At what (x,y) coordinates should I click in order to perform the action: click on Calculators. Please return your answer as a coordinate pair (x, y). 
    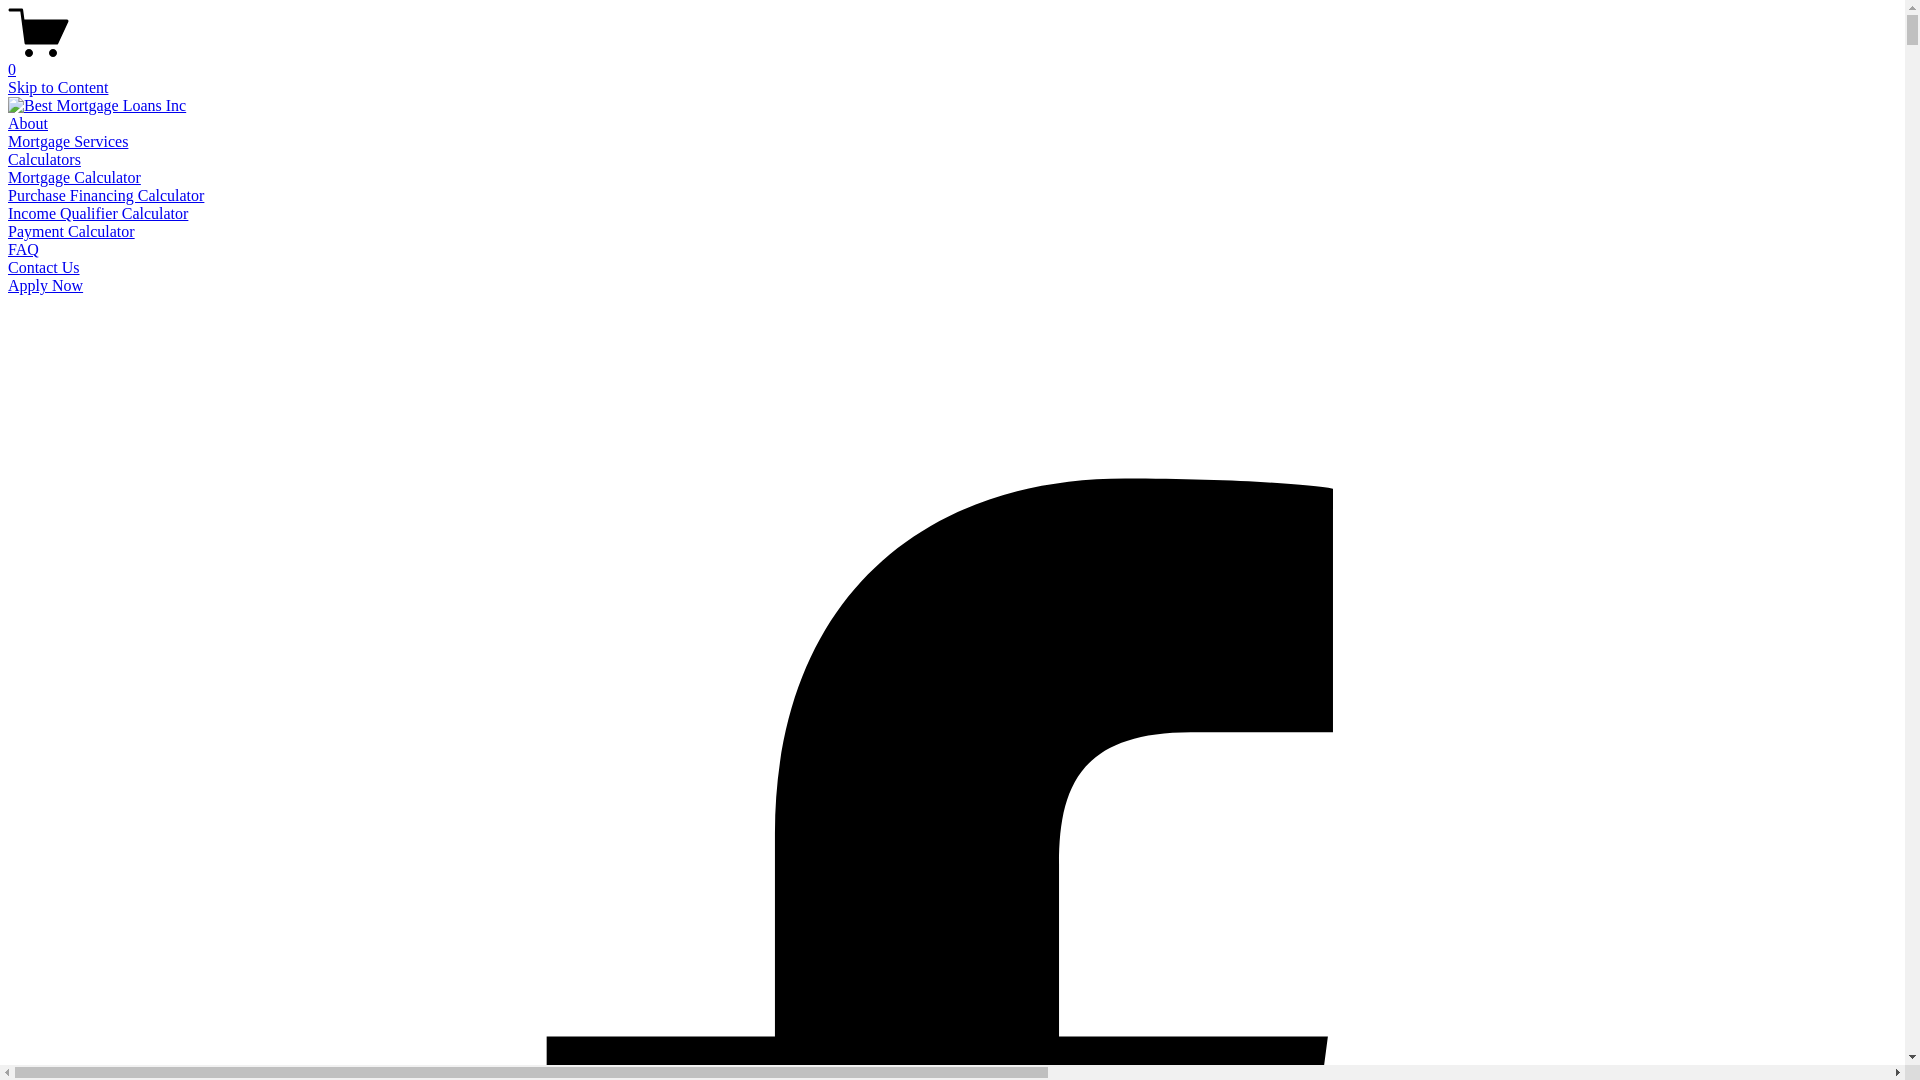
    Looking at the image, I should click on (44, 160).